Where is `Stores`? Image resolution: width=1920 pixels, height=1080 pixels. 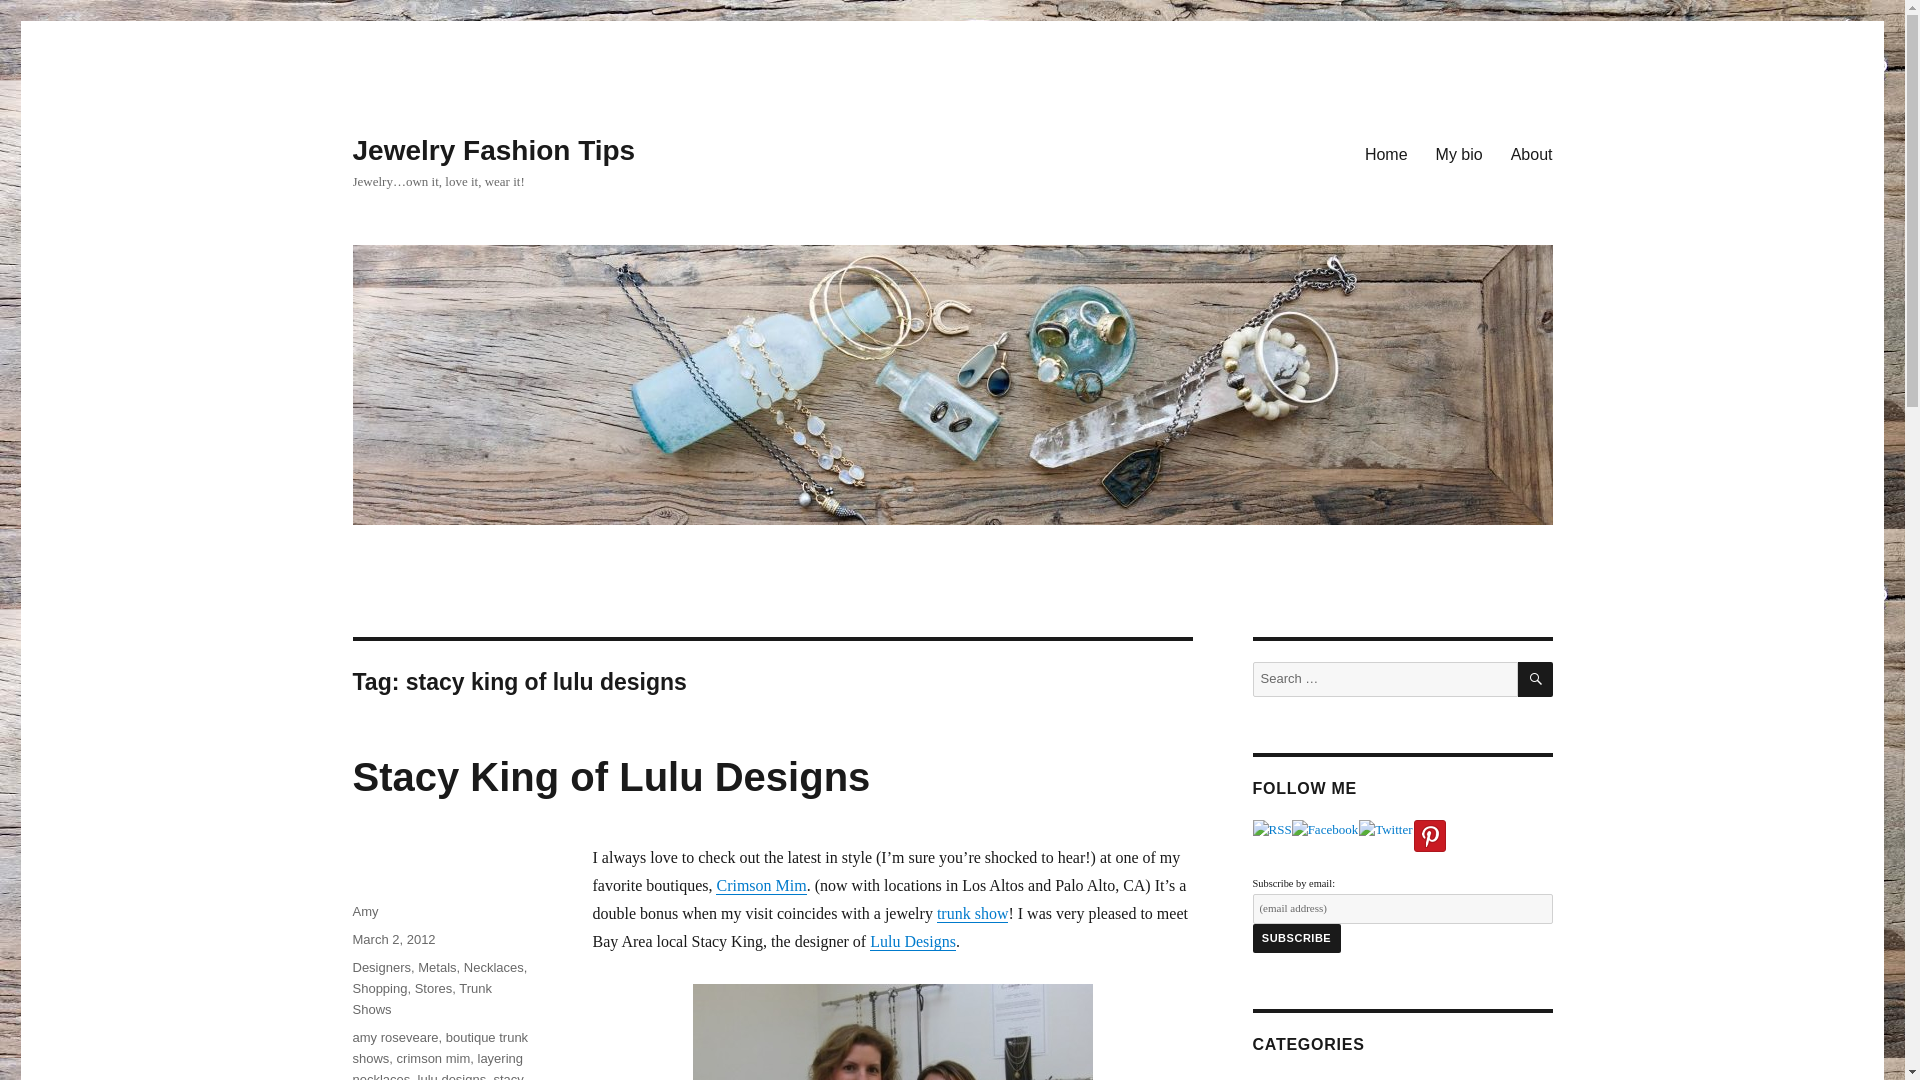 Stores is located at coordinates (434, 988).